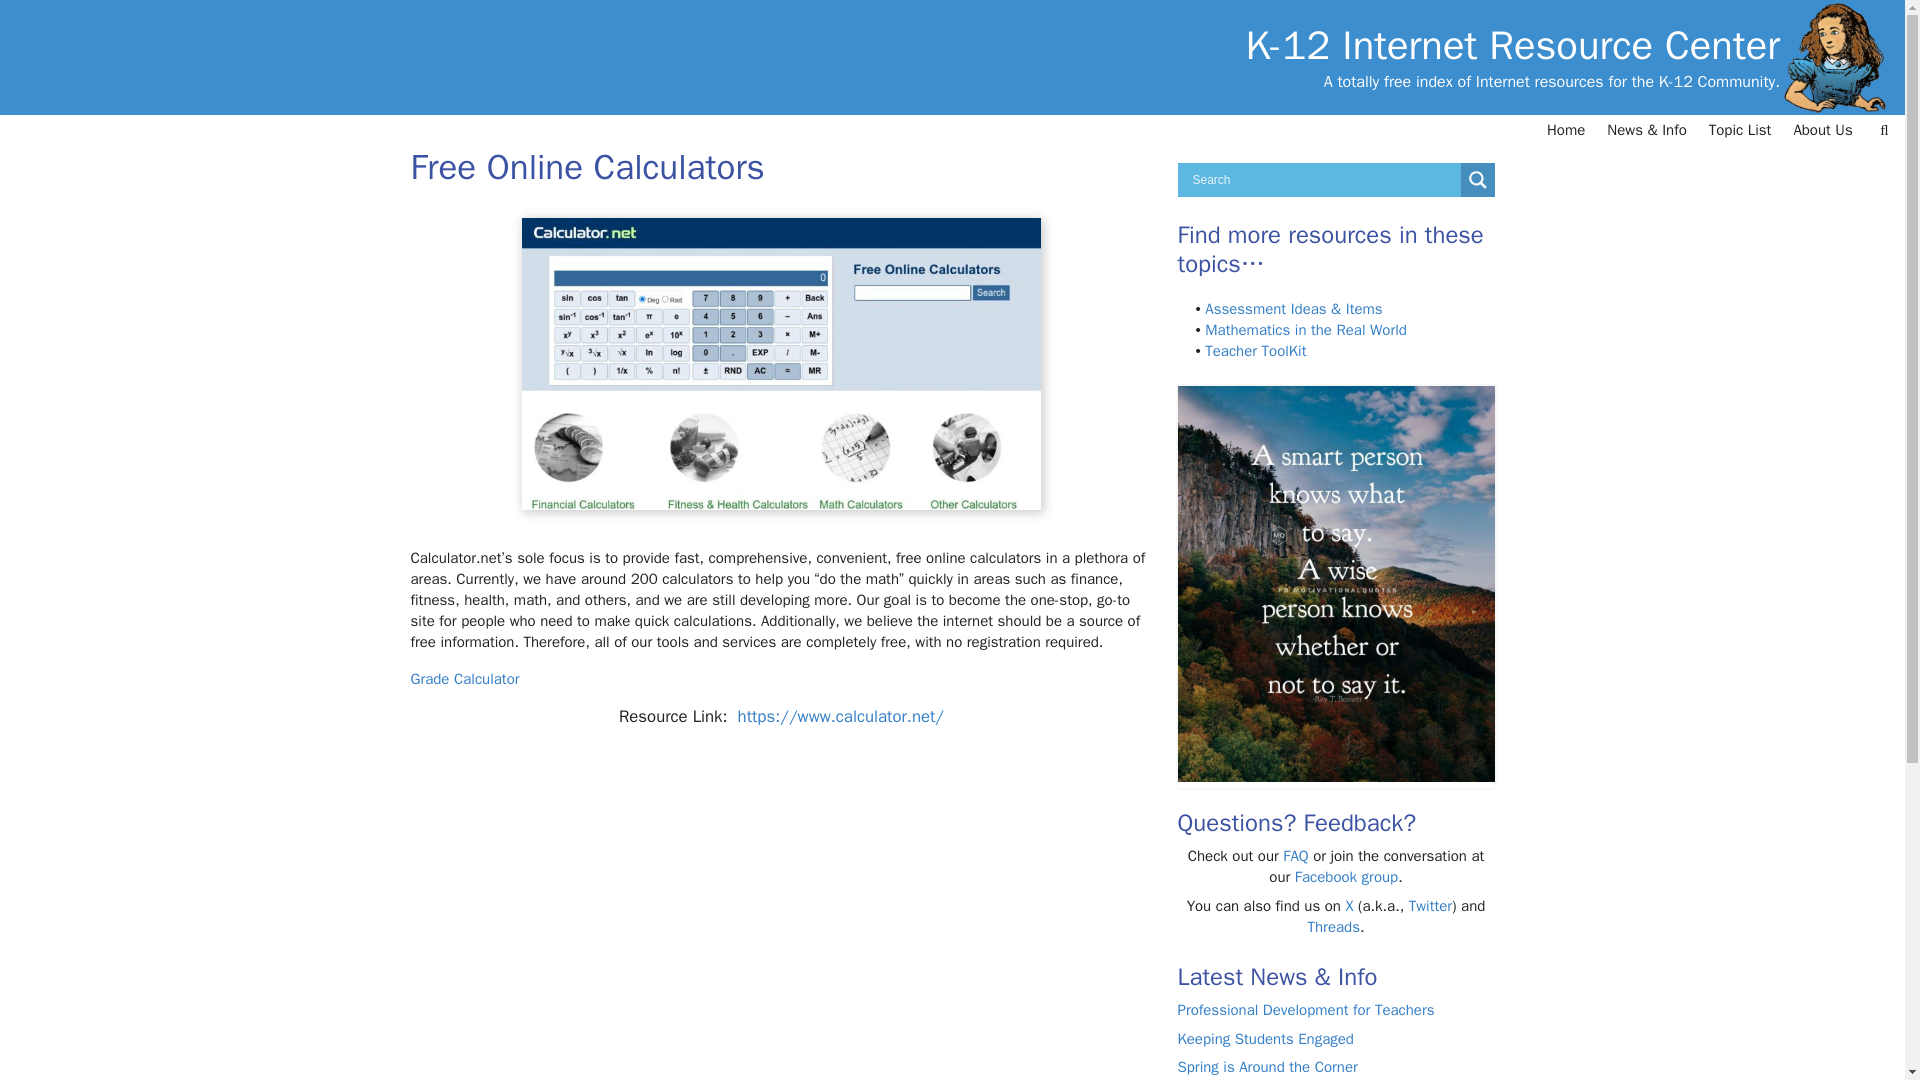  What do you see at coordinates (1268, 1066) in the screenshot?
I see `Spring is Around the Corner` at bounding box center [1268, 1066].